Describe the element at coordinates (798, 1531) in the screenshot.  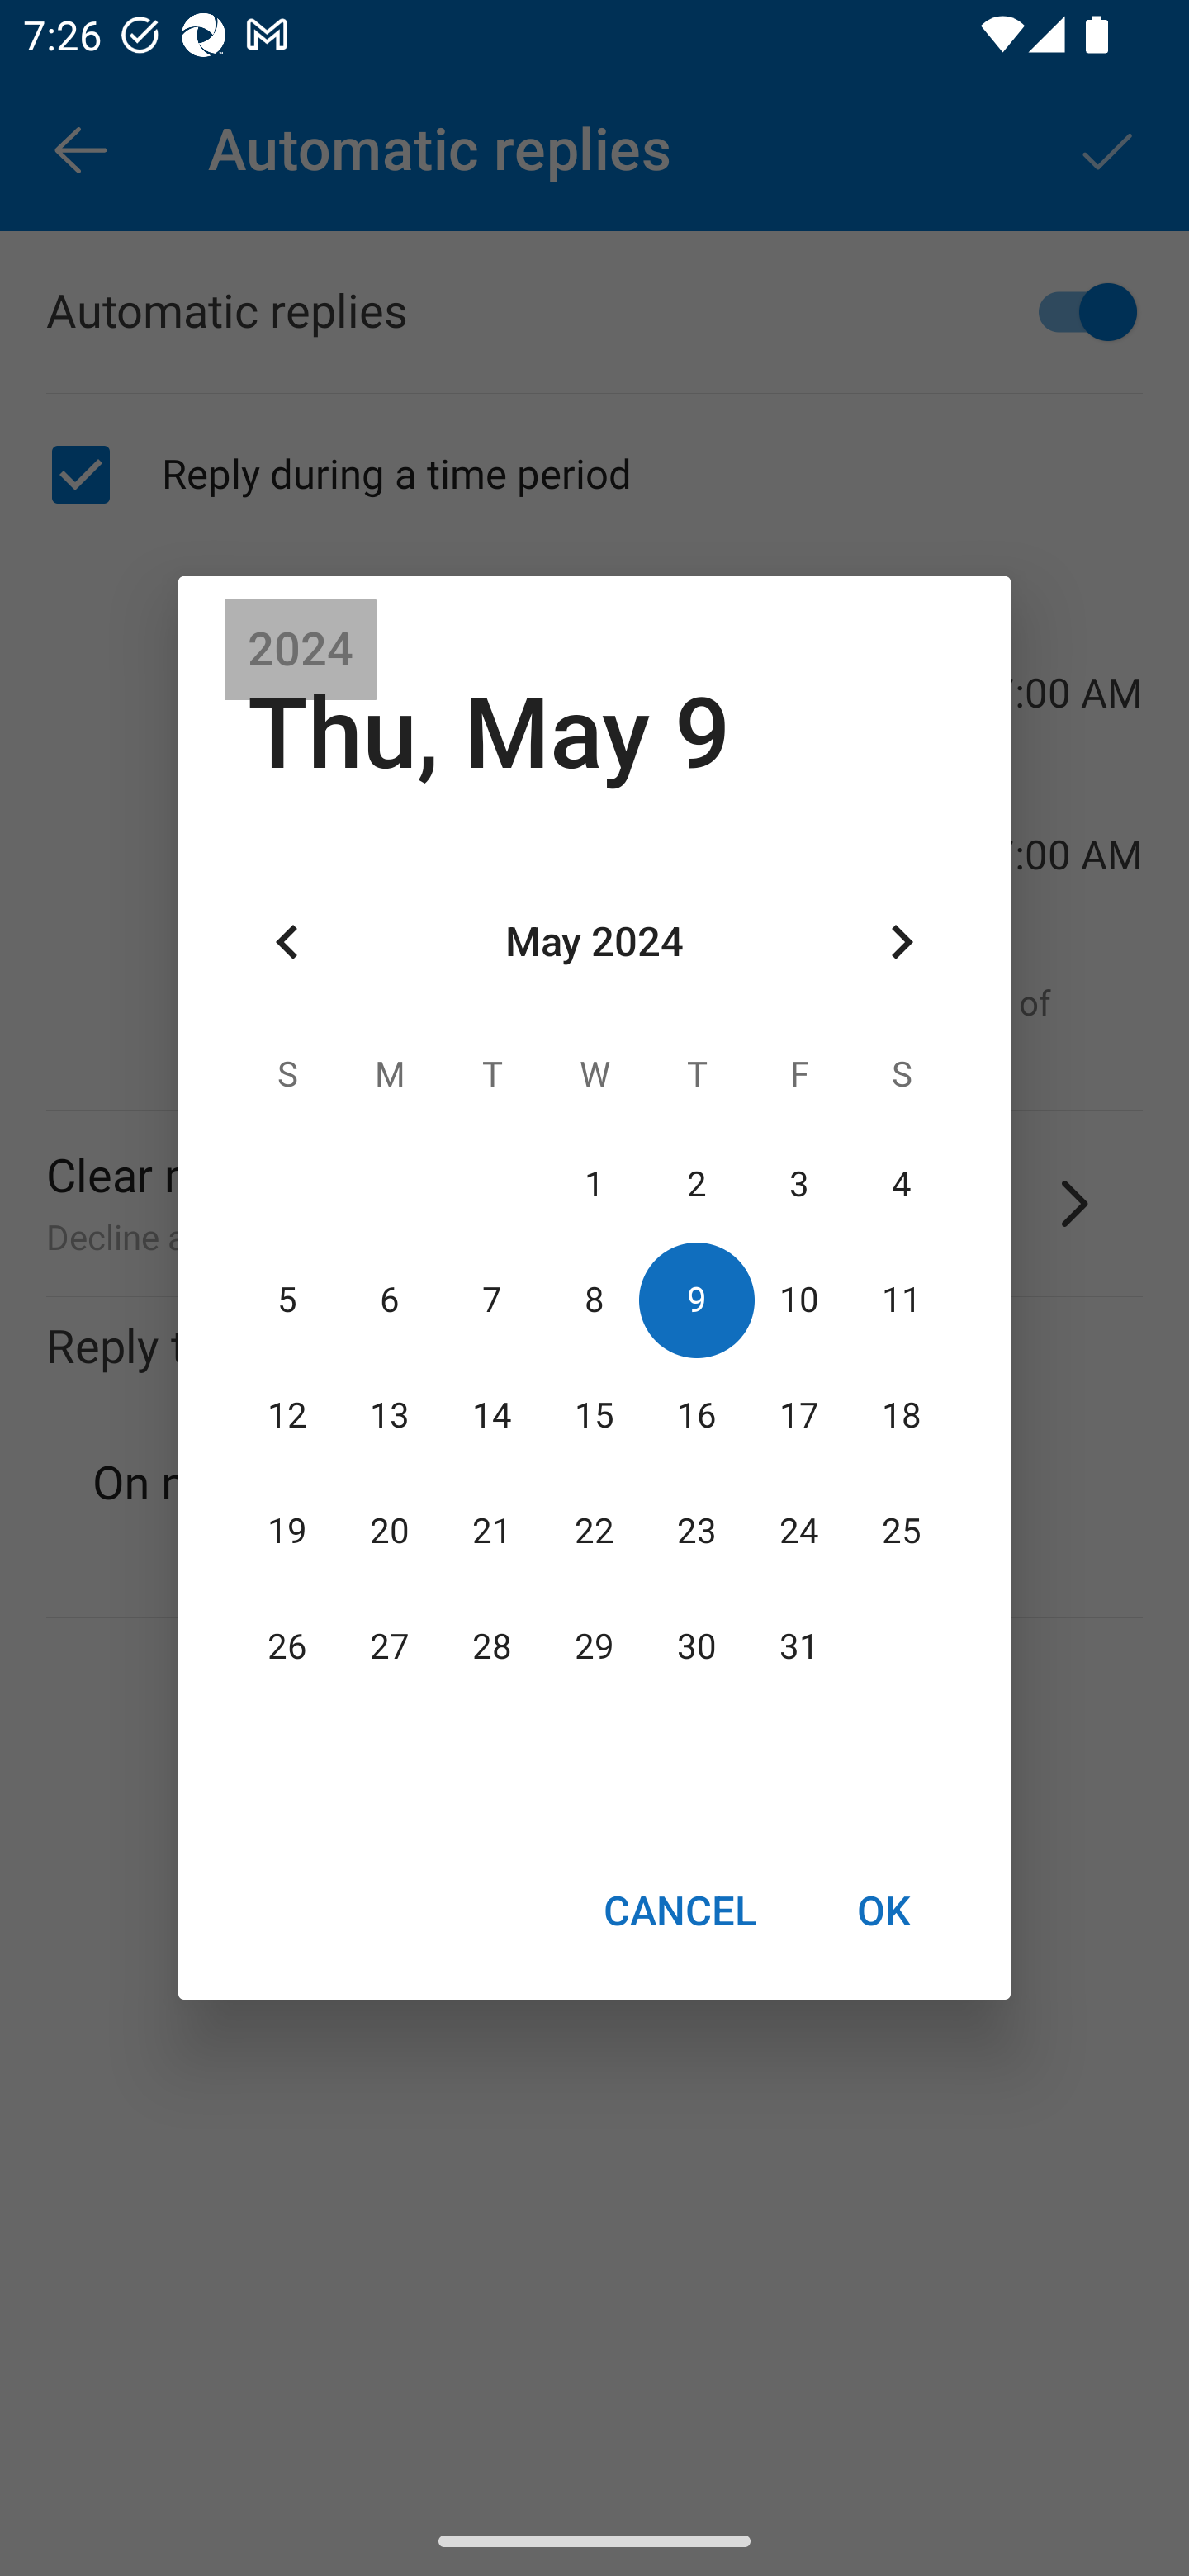
I see `24 24 May 2024` at that location.